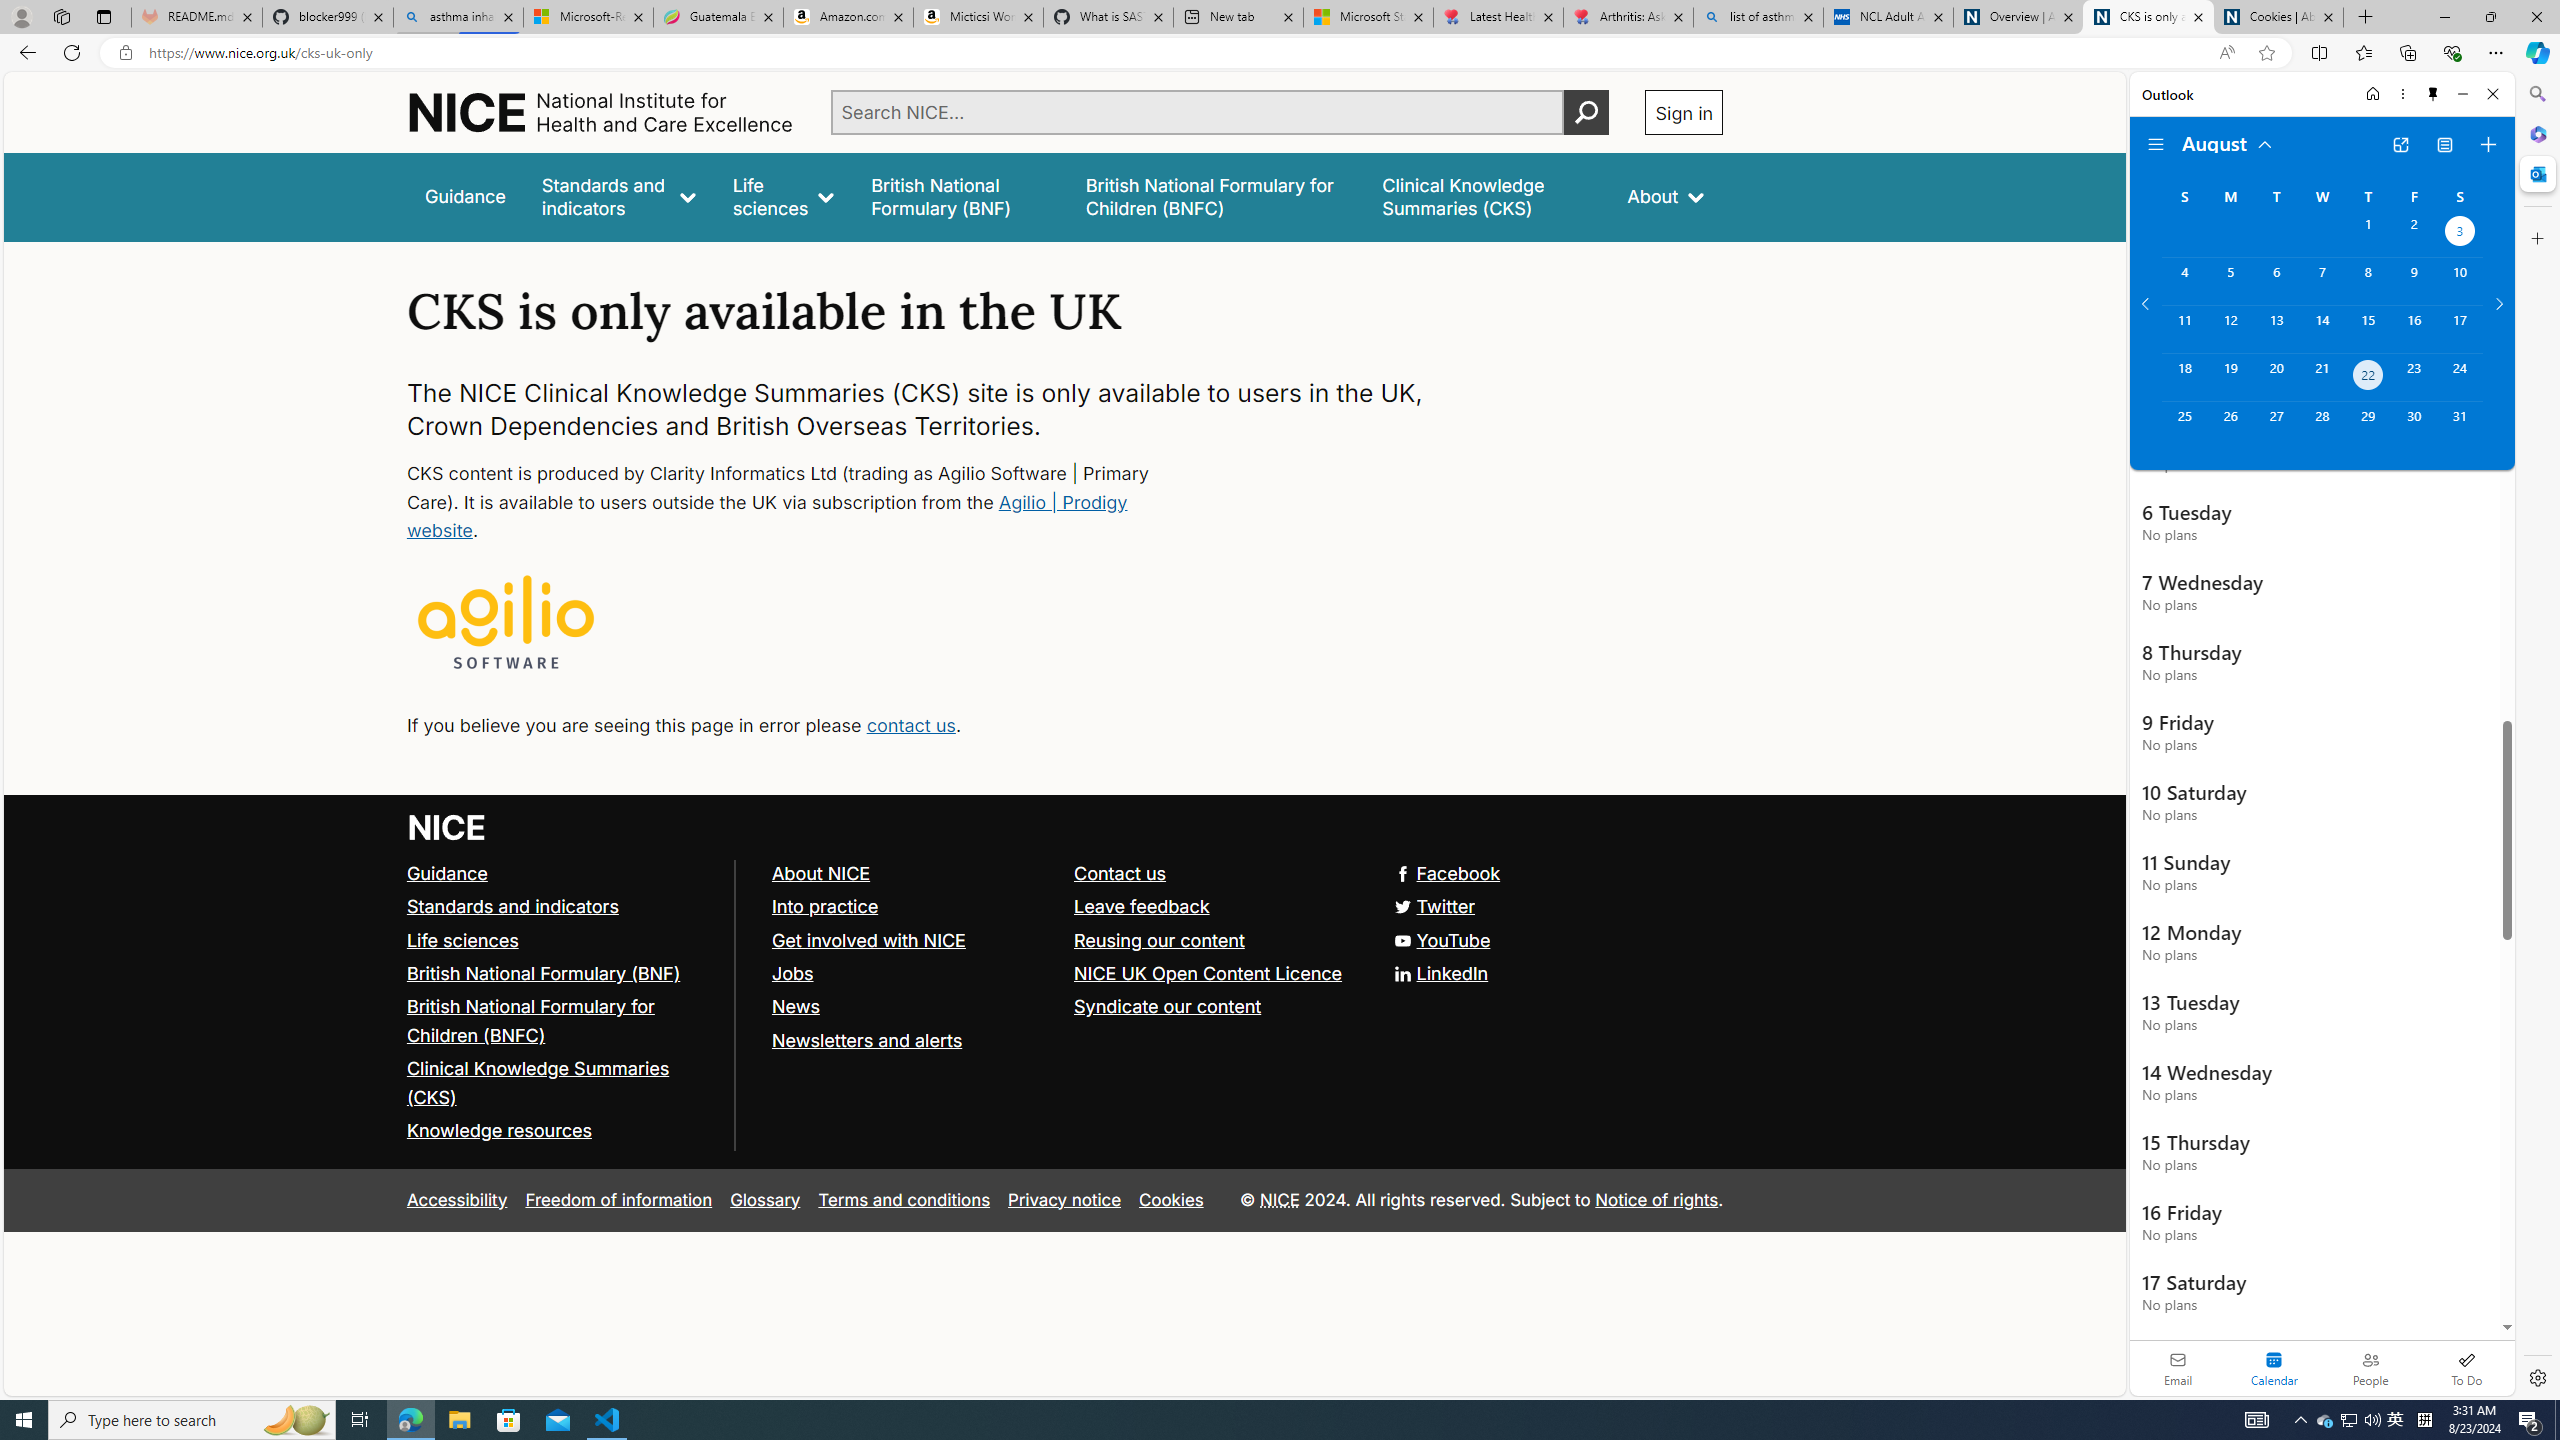 The height and width of the screenshot is (1440, 2560). Describe the element at coordinates (2321, 377) in the screenshot. I see `Wednesday, August 21, 2024. ` at that location.